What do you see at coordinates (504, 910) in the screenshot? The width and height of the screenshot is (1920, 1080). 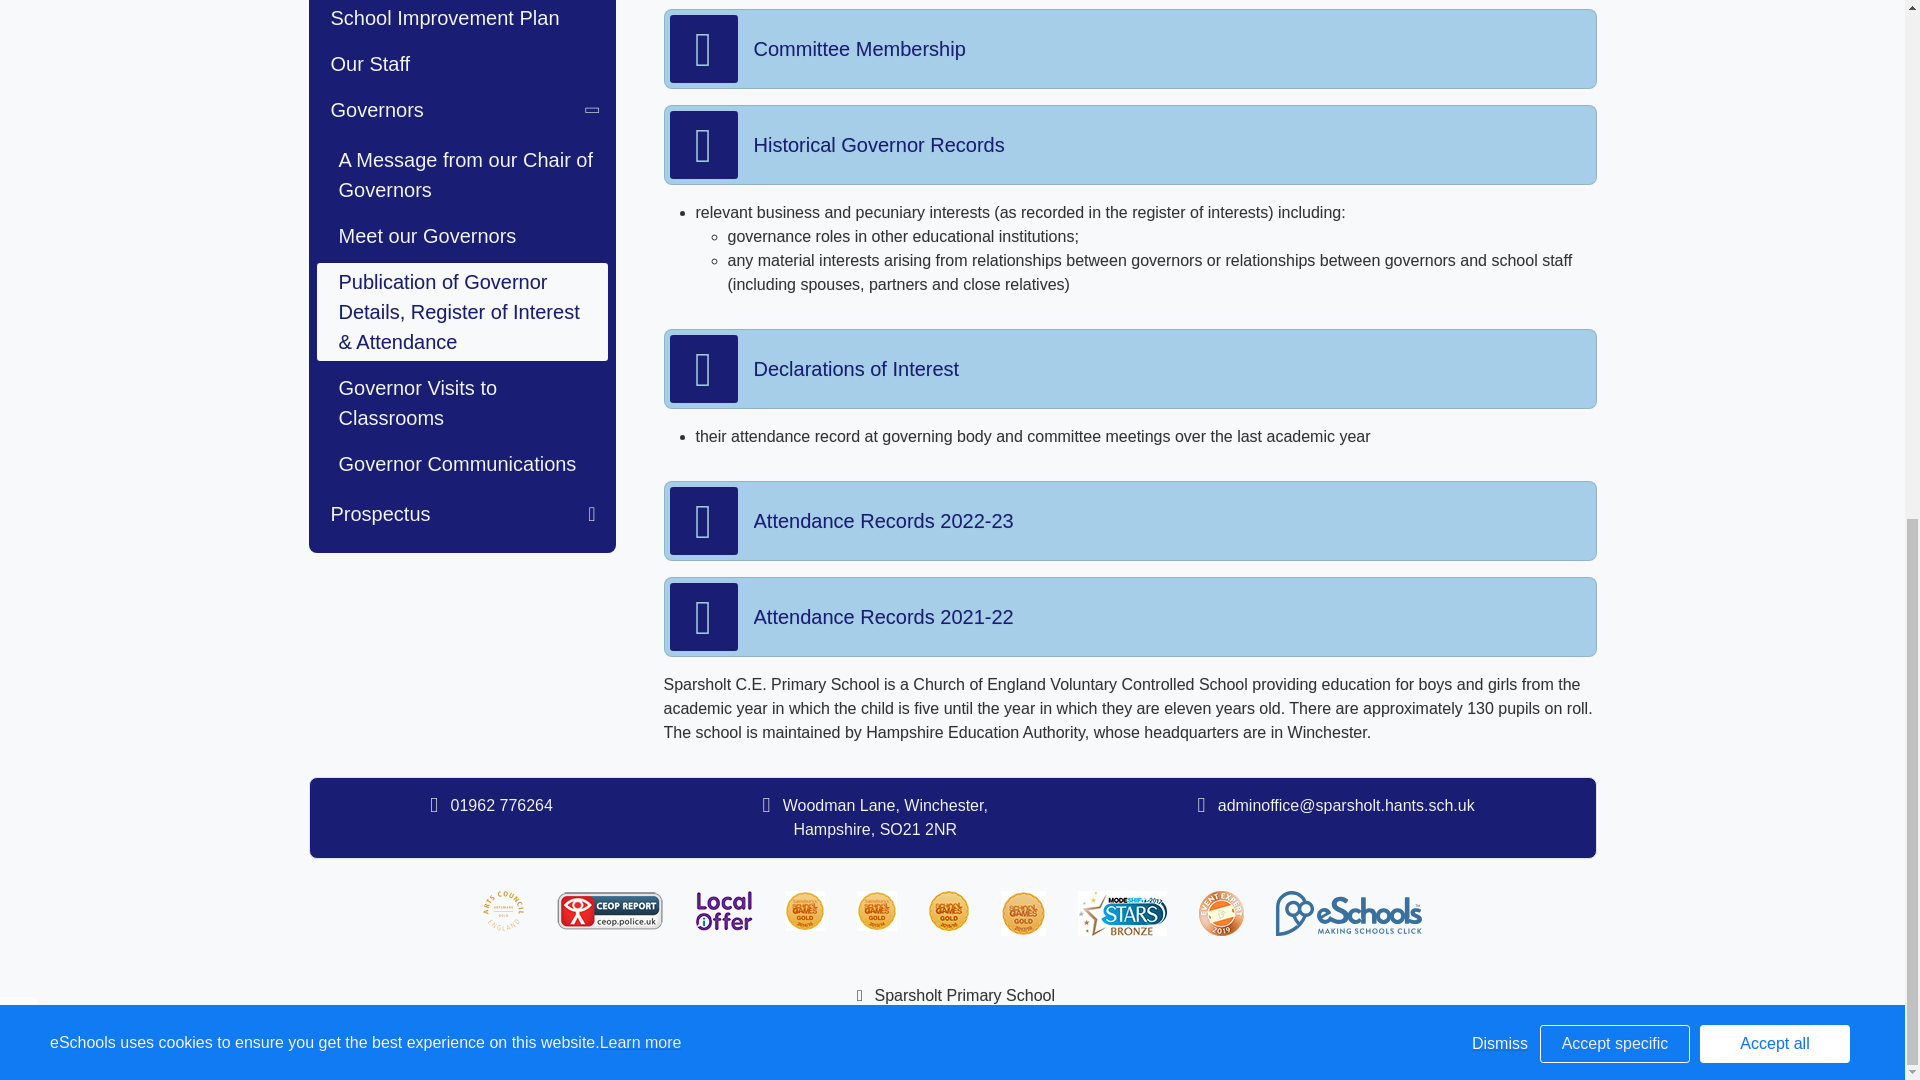 I see `Artsmark Gold Award` at bounding box center [504, 910].